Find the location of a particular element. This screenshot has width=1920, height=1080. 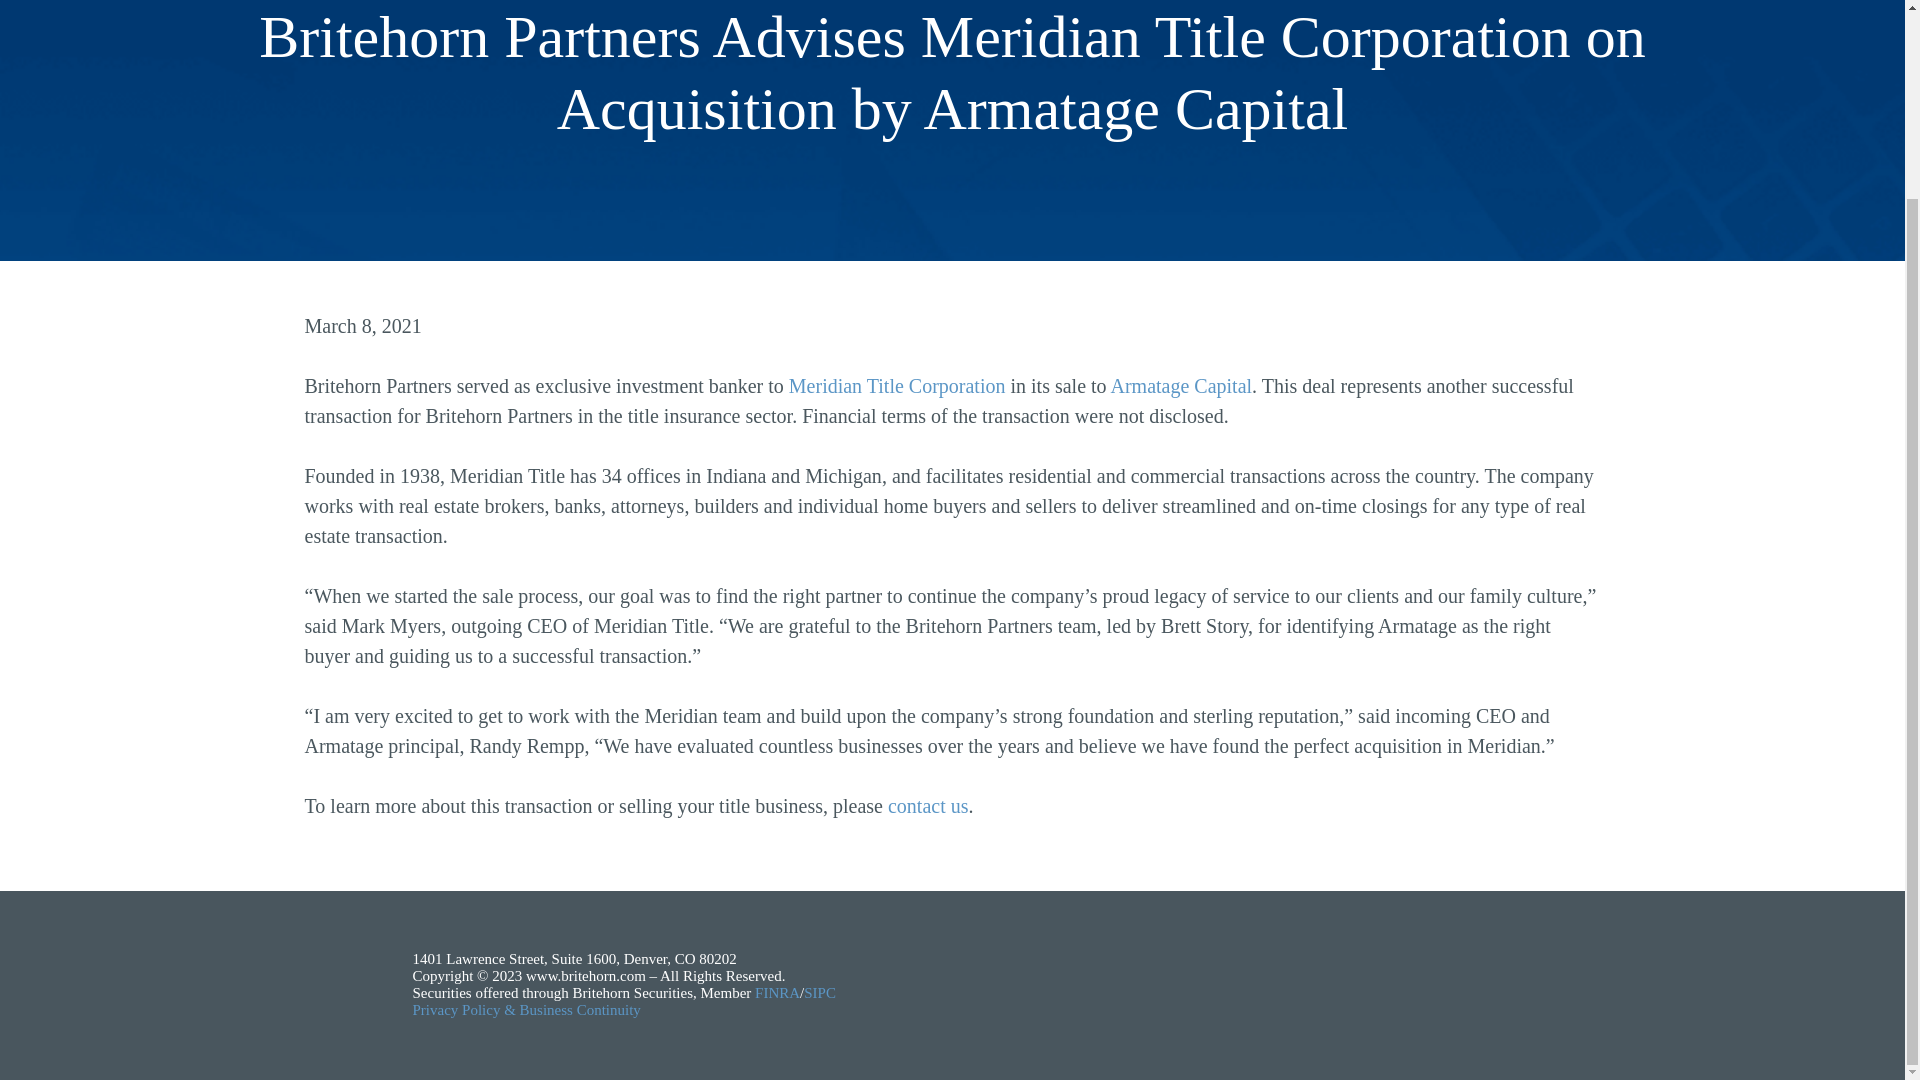

SIPC is located at coordinates (820, 992).